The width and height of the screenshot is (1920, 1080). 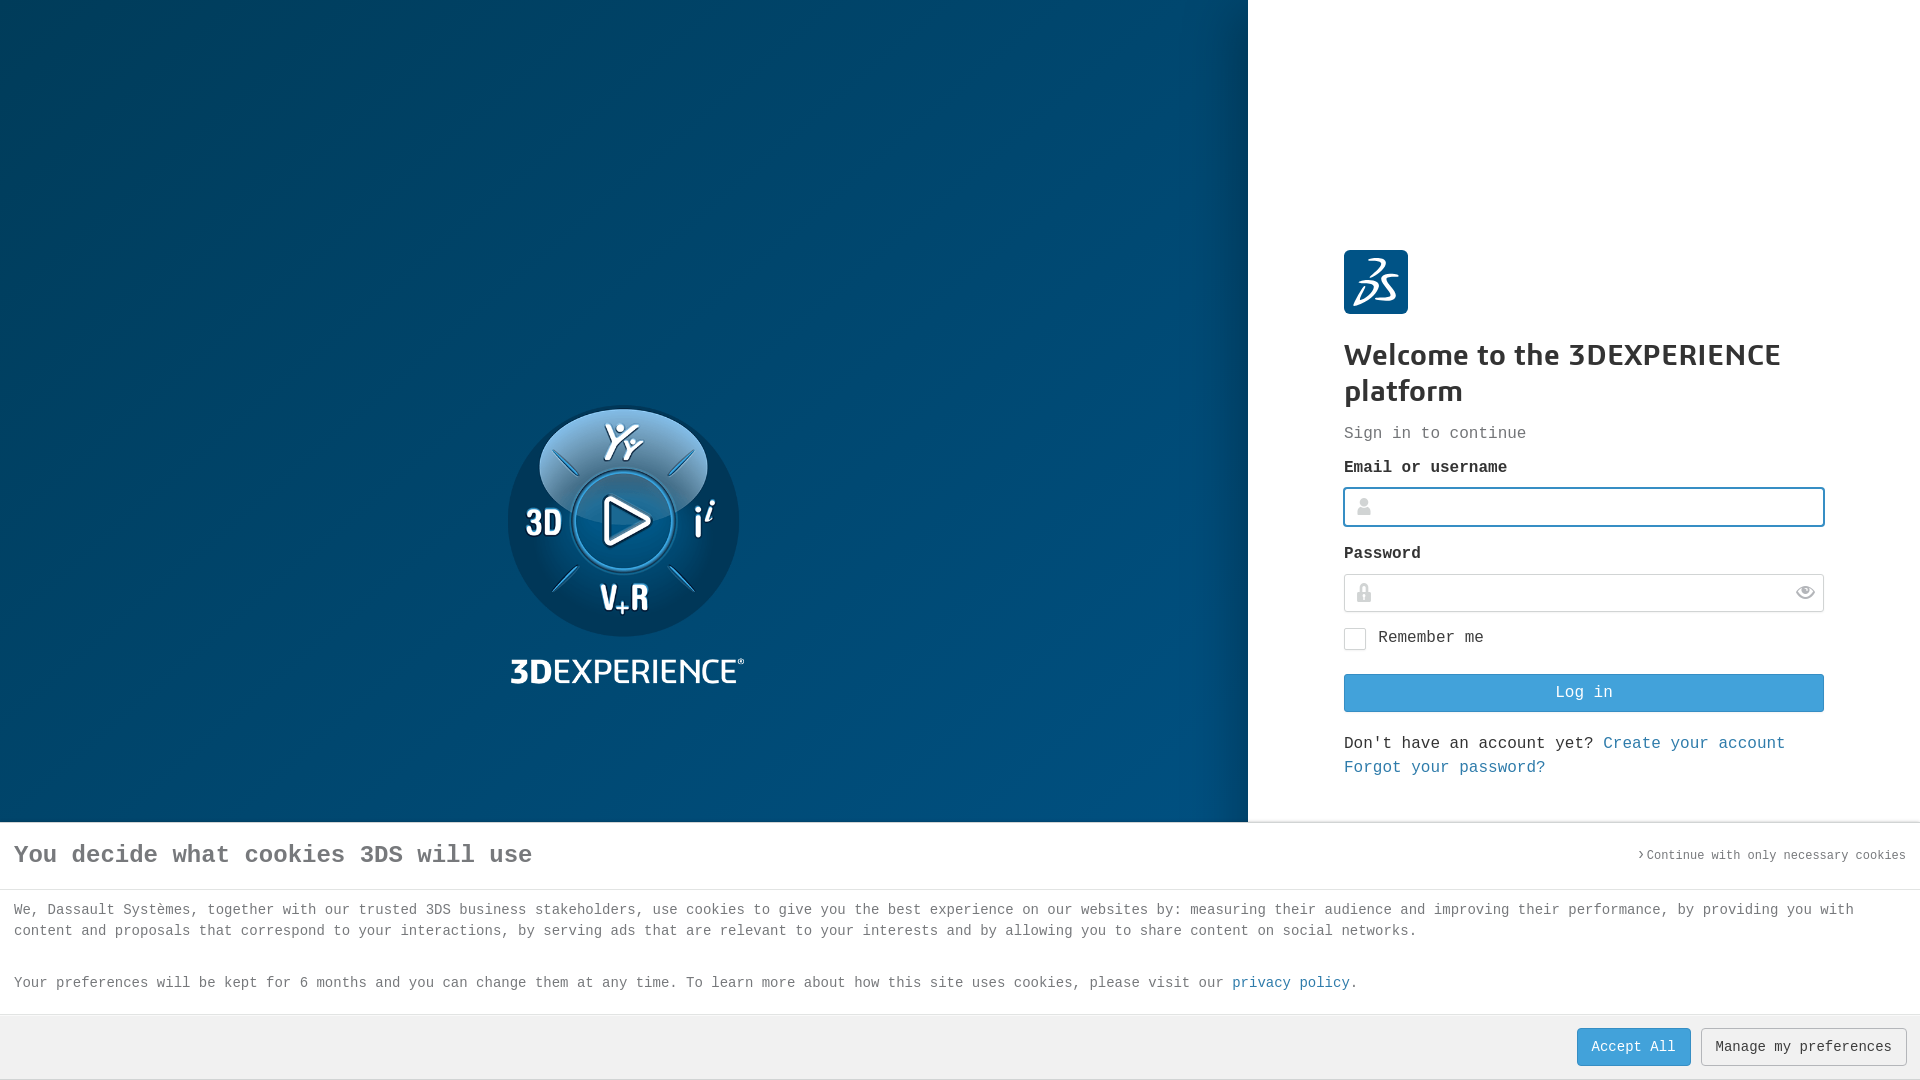 What do you see at coordinates (1445, 767) in the screenshot?
I see `Forgot your password?` at bounding box center [1445, 767].